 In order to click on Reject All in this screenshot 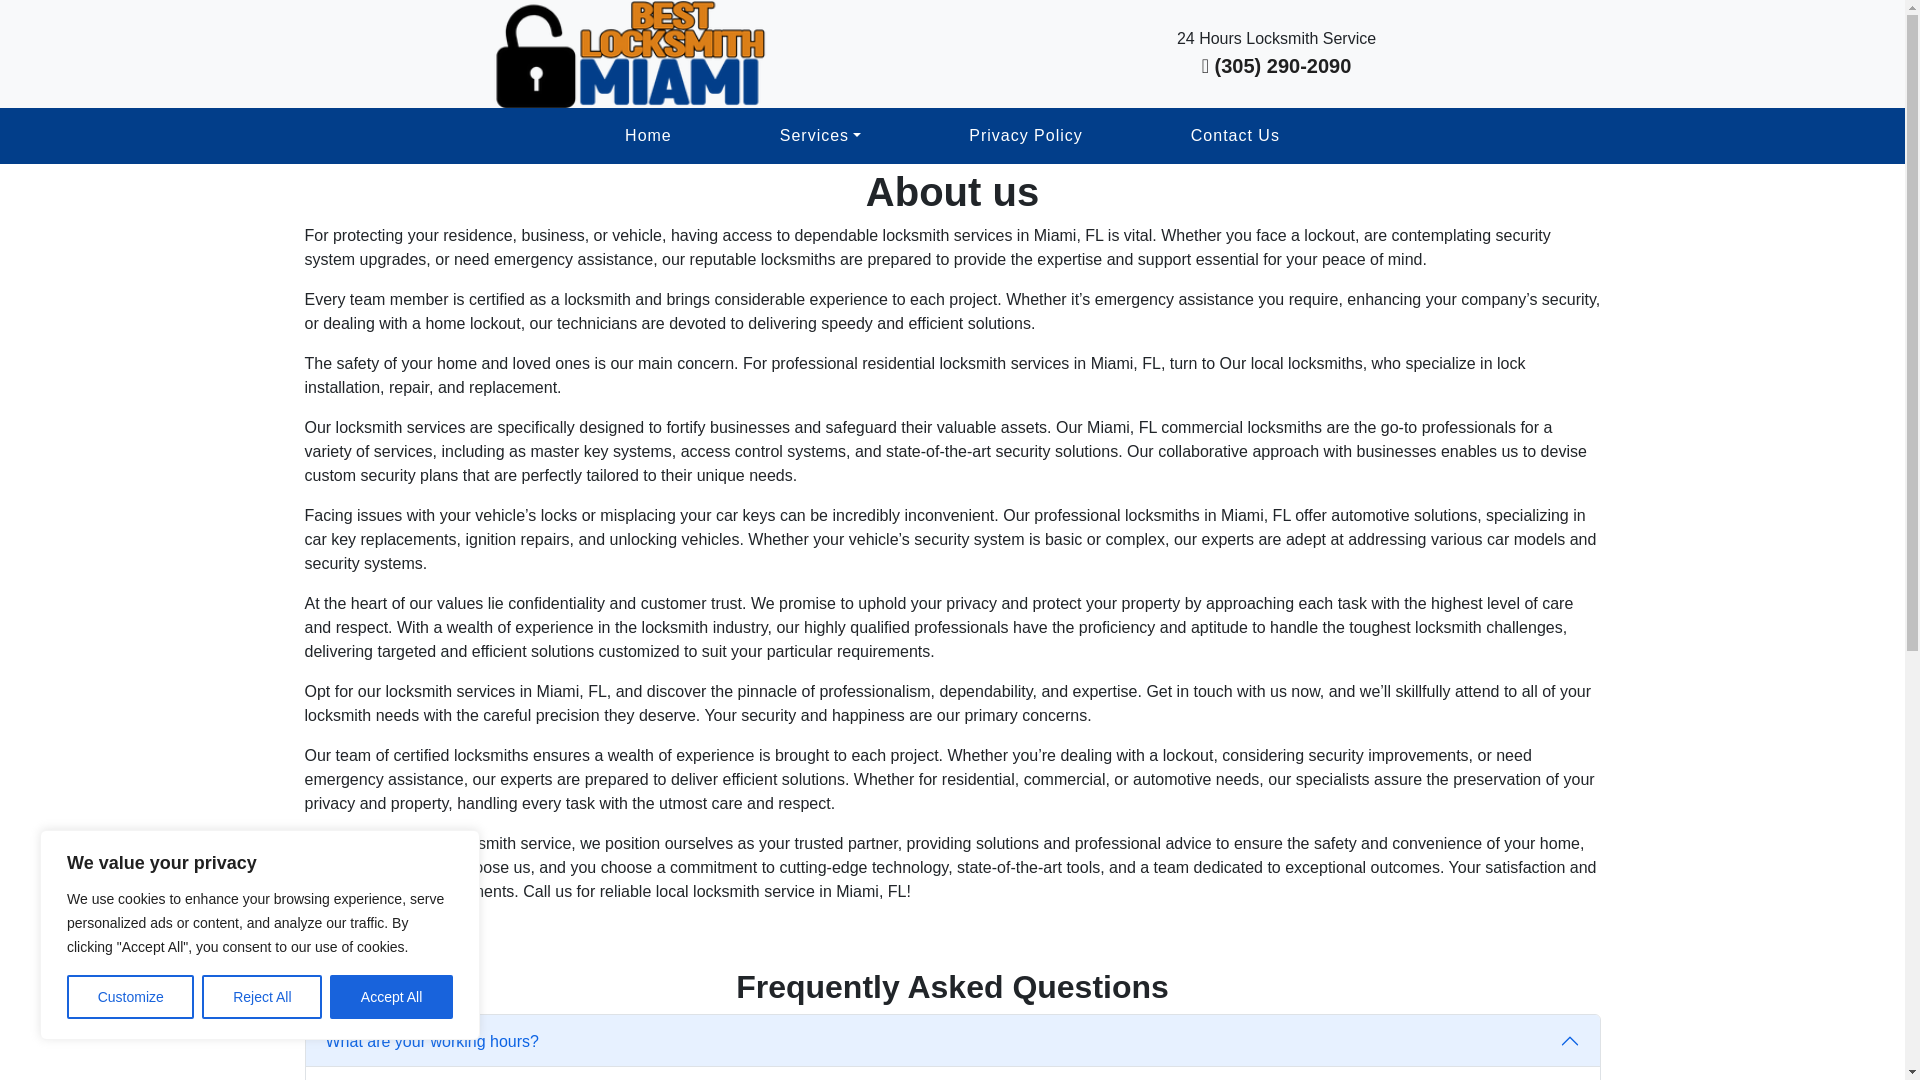, I will do `click(262, 997)`.